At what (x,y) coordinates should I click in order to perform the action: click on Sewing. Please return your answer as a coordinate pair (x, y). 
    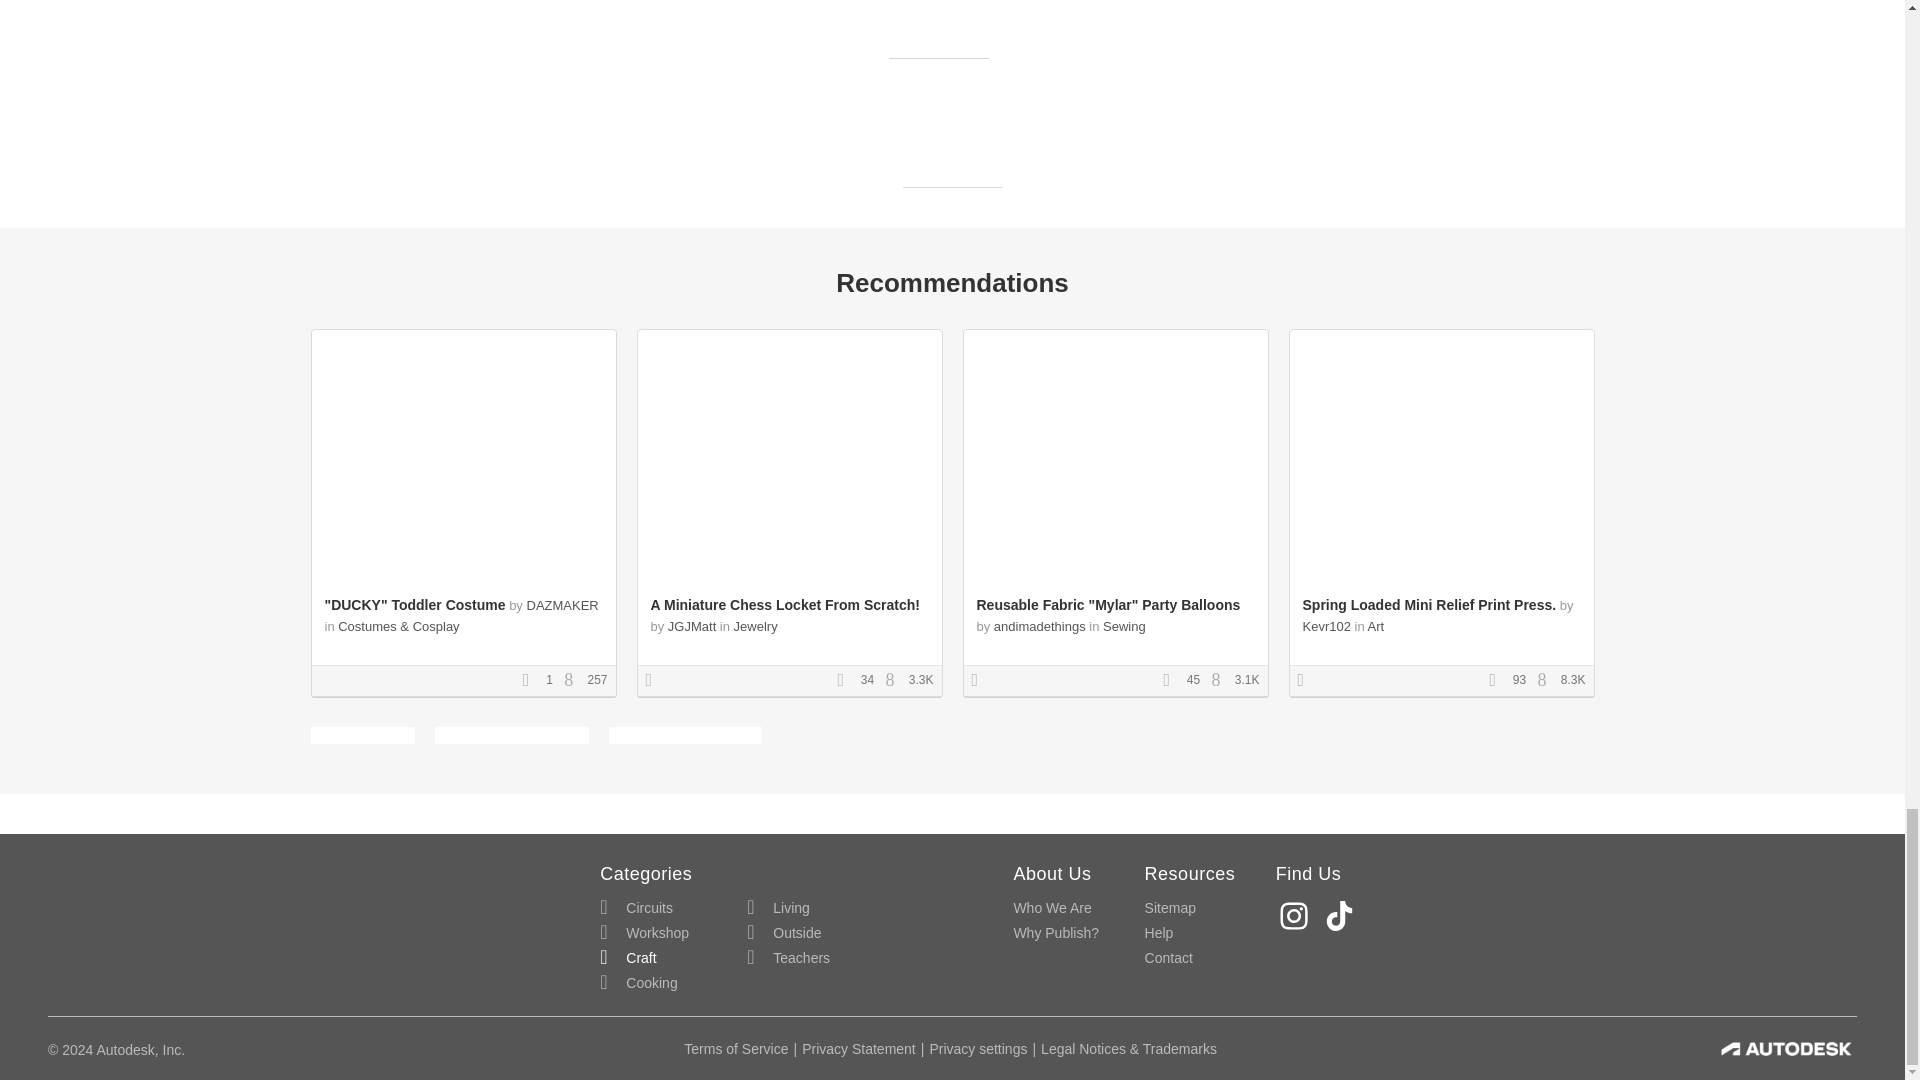
    Looking at the image, I should click on (1124, 626).